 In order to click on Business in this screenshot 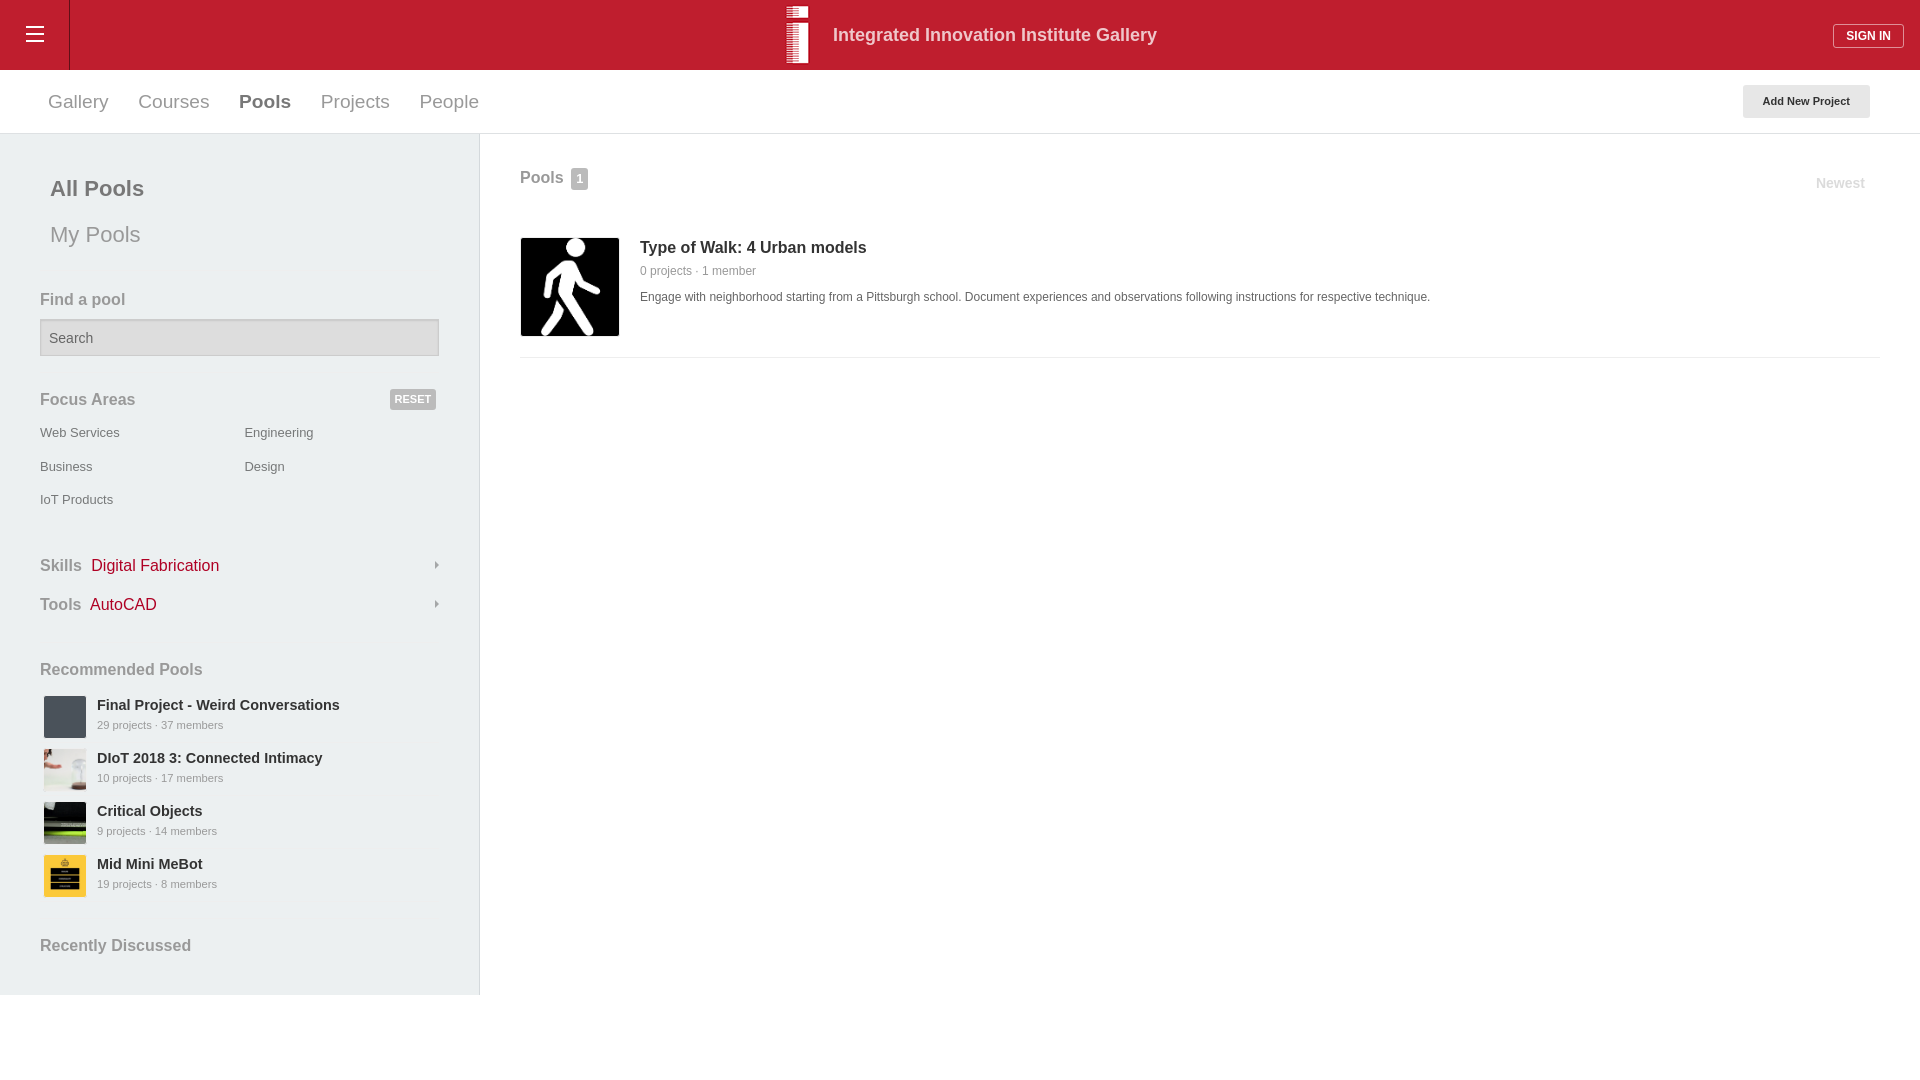, I will do `click(66, 466)`.